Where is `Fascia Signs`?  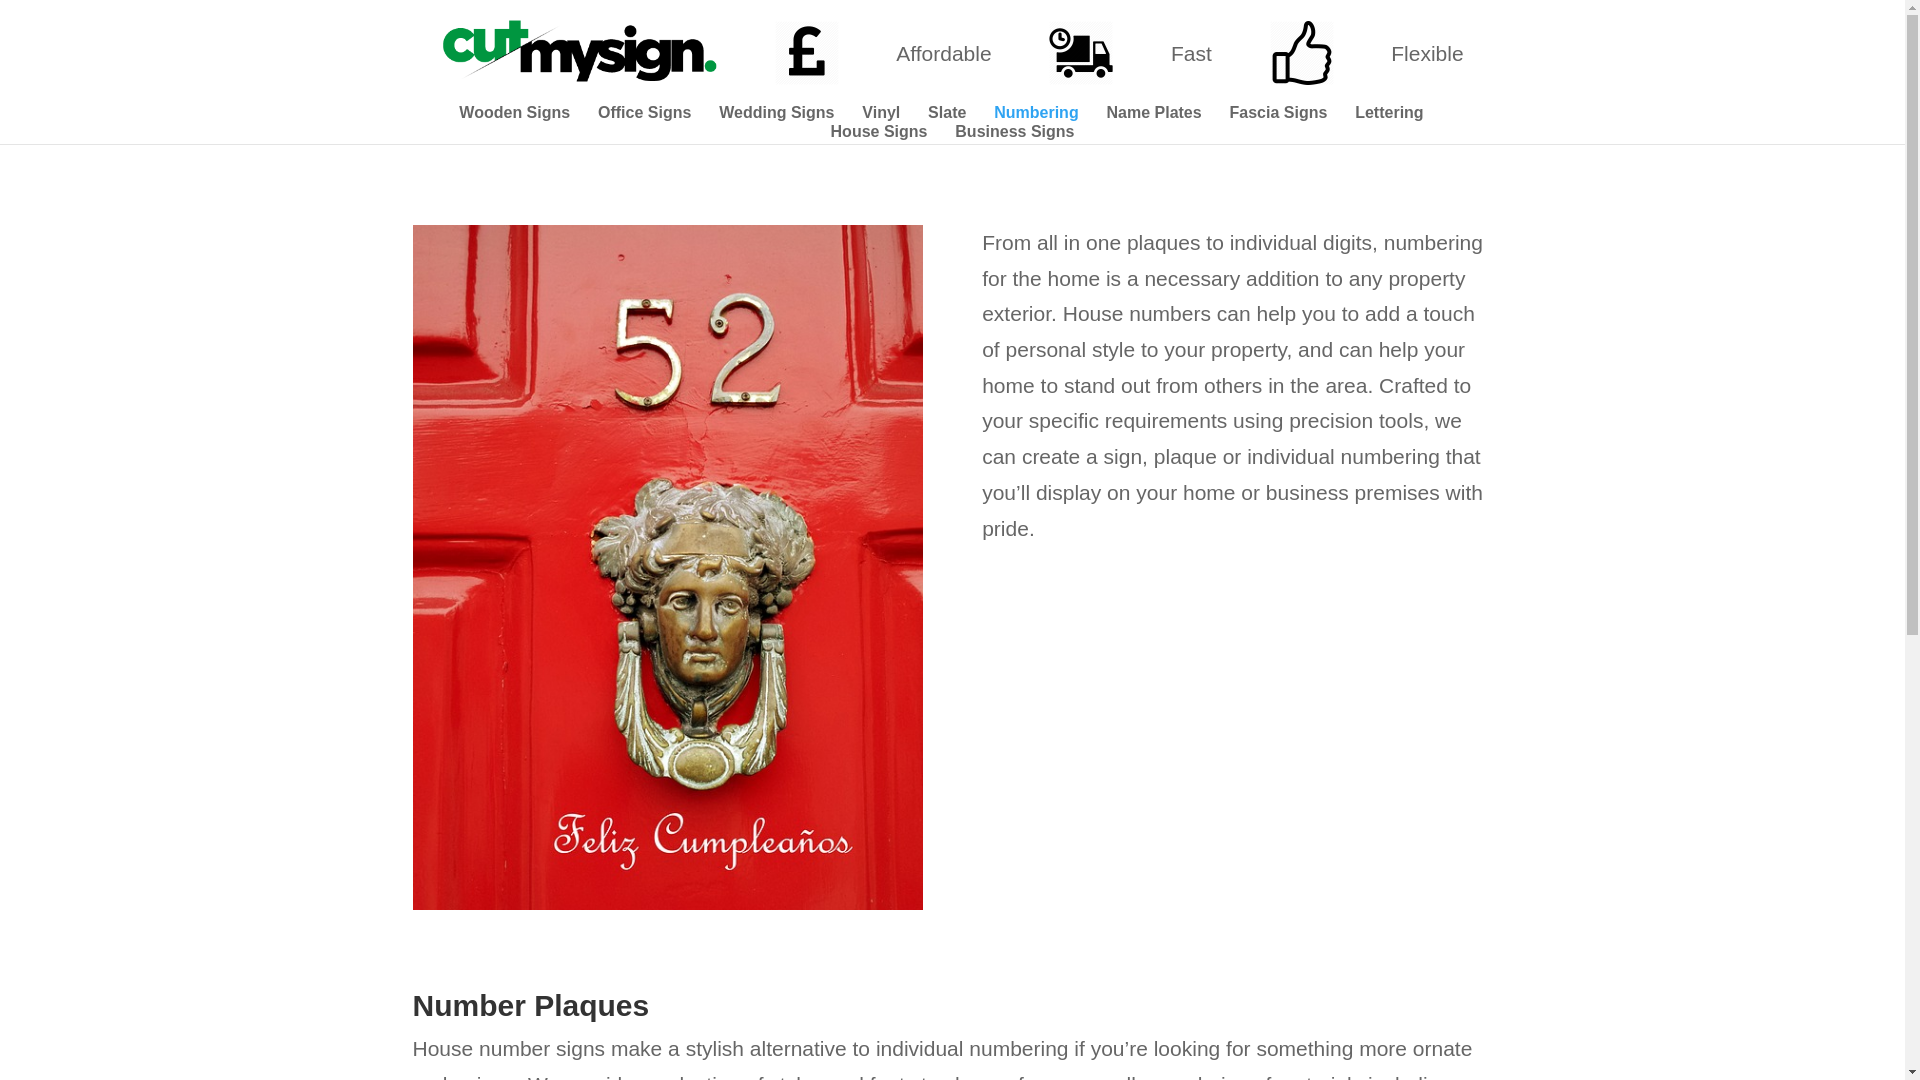
Fascia Signs is located at coordinates (1279, 115).